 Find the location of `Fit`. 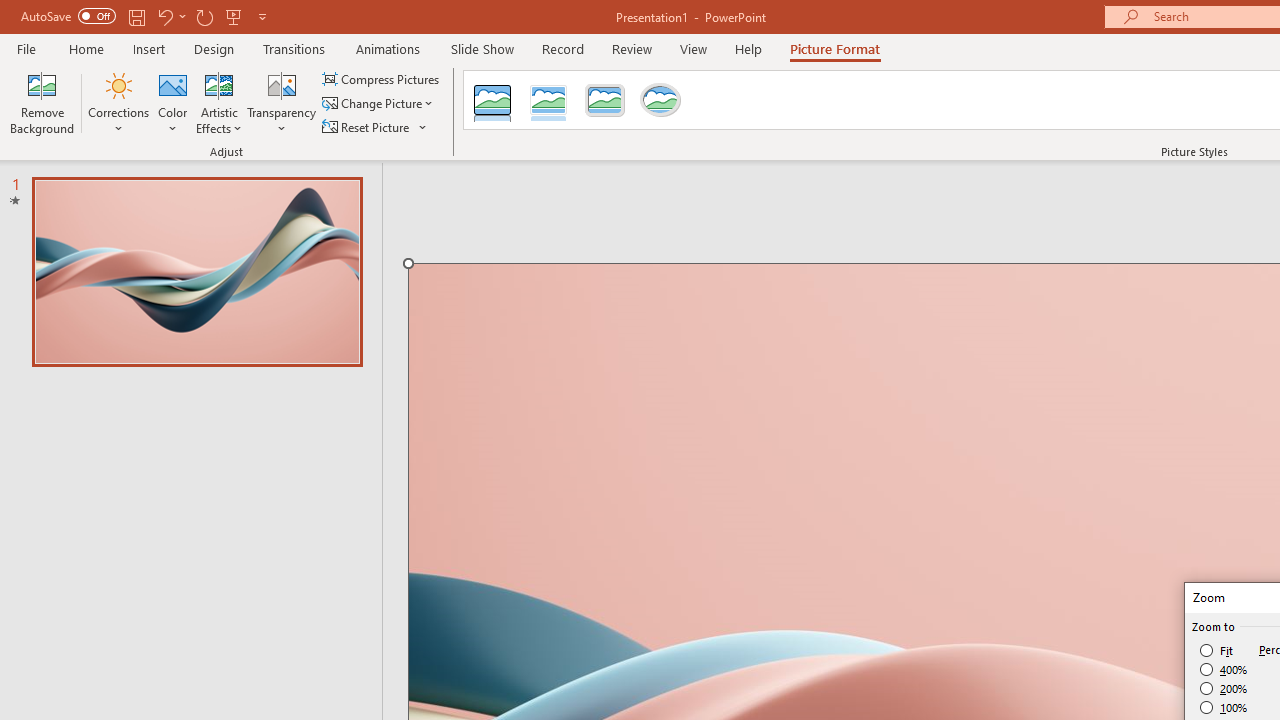

Fit is located at coordinates (1218, 650).